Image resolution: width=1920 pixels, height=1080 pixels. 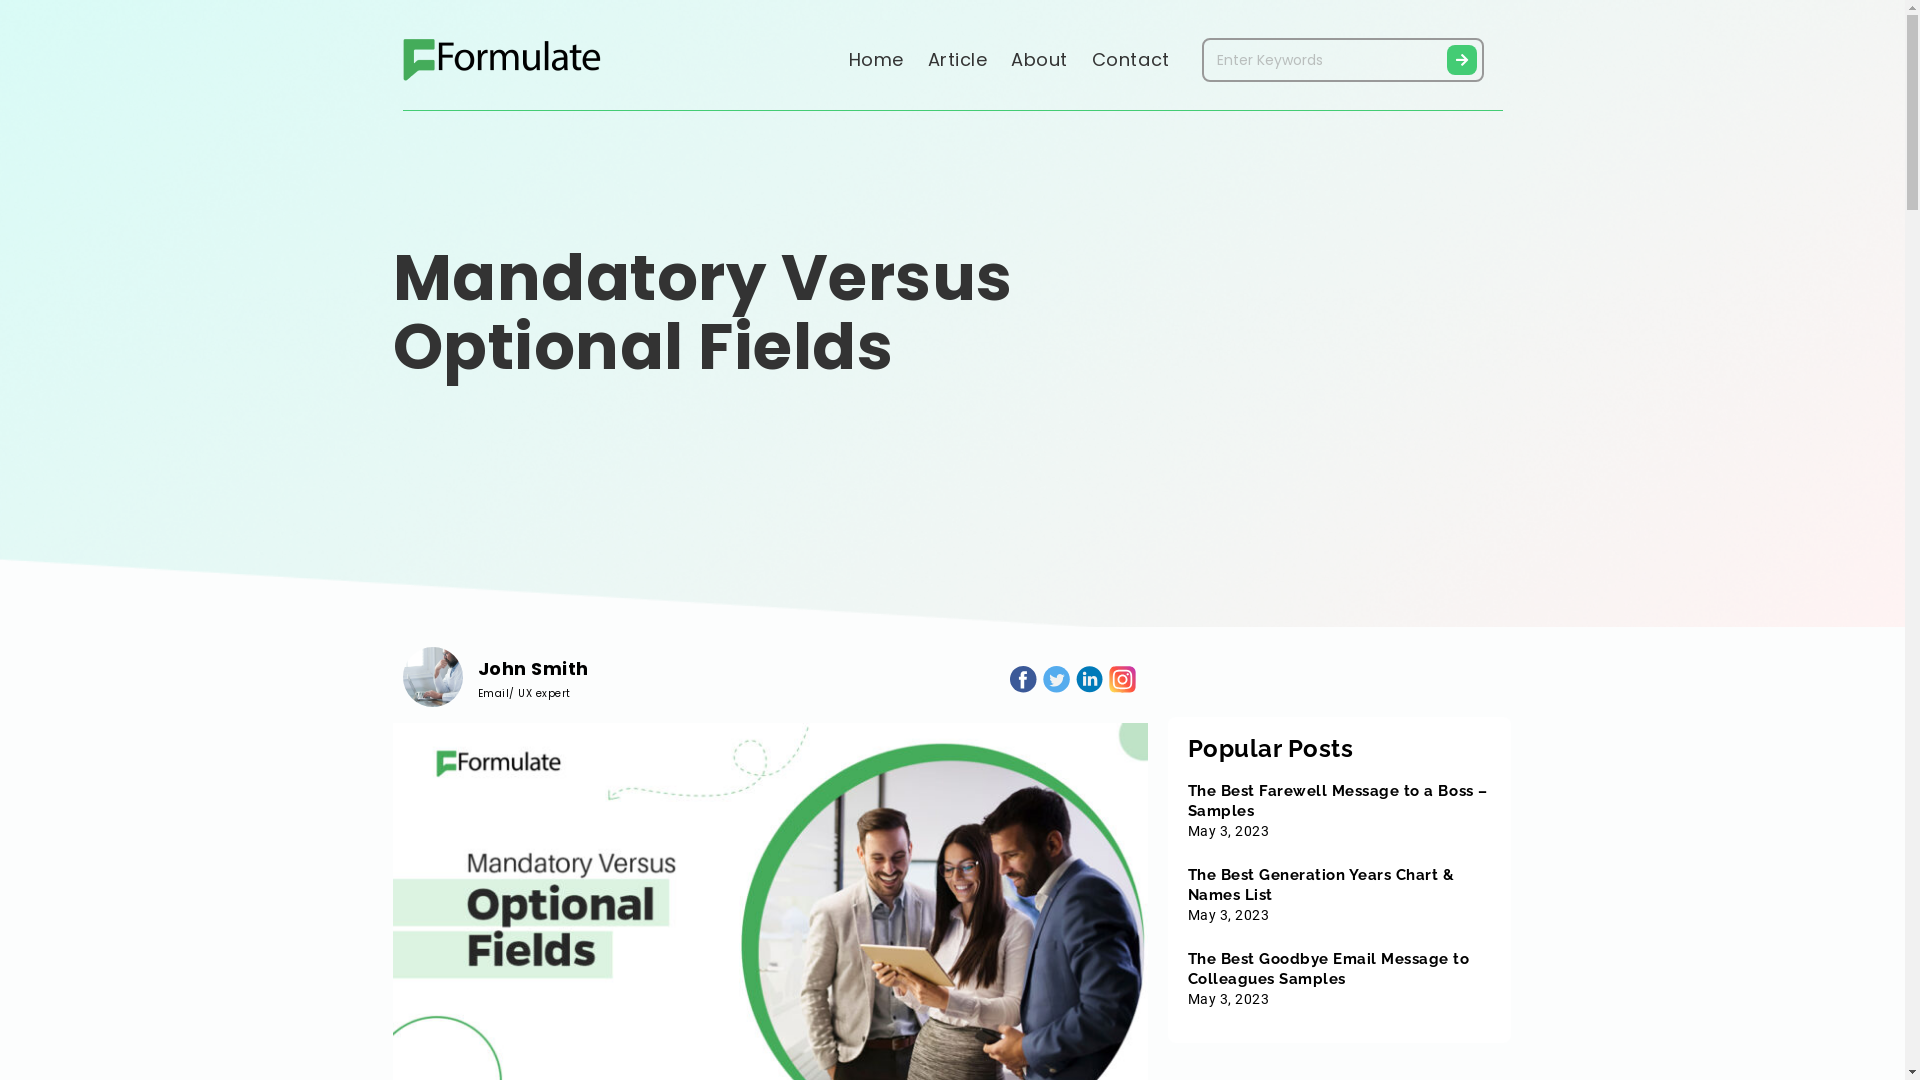 I want to click on Search, so click(x=1323, y=60).